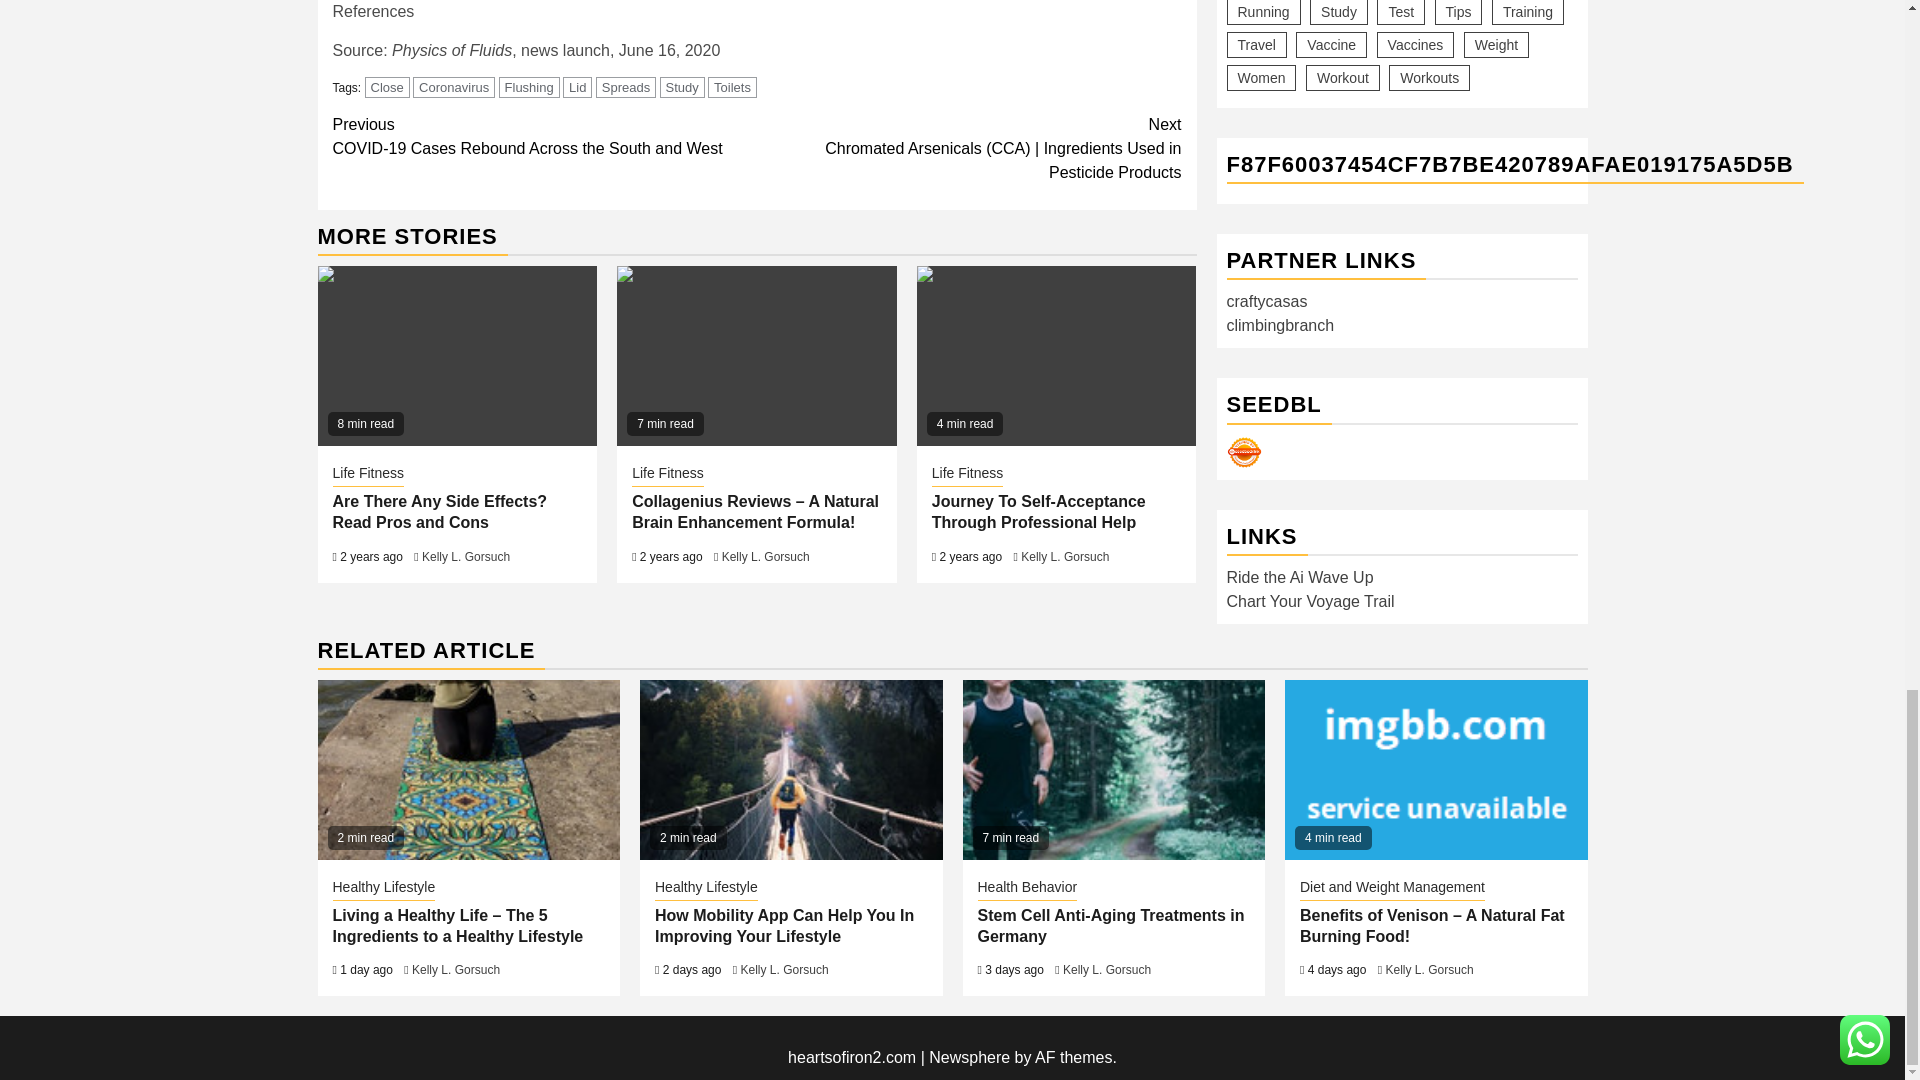  Describe the element at coordinates (790, 770) in the screenshot. I see `Life Fitness` at that location.